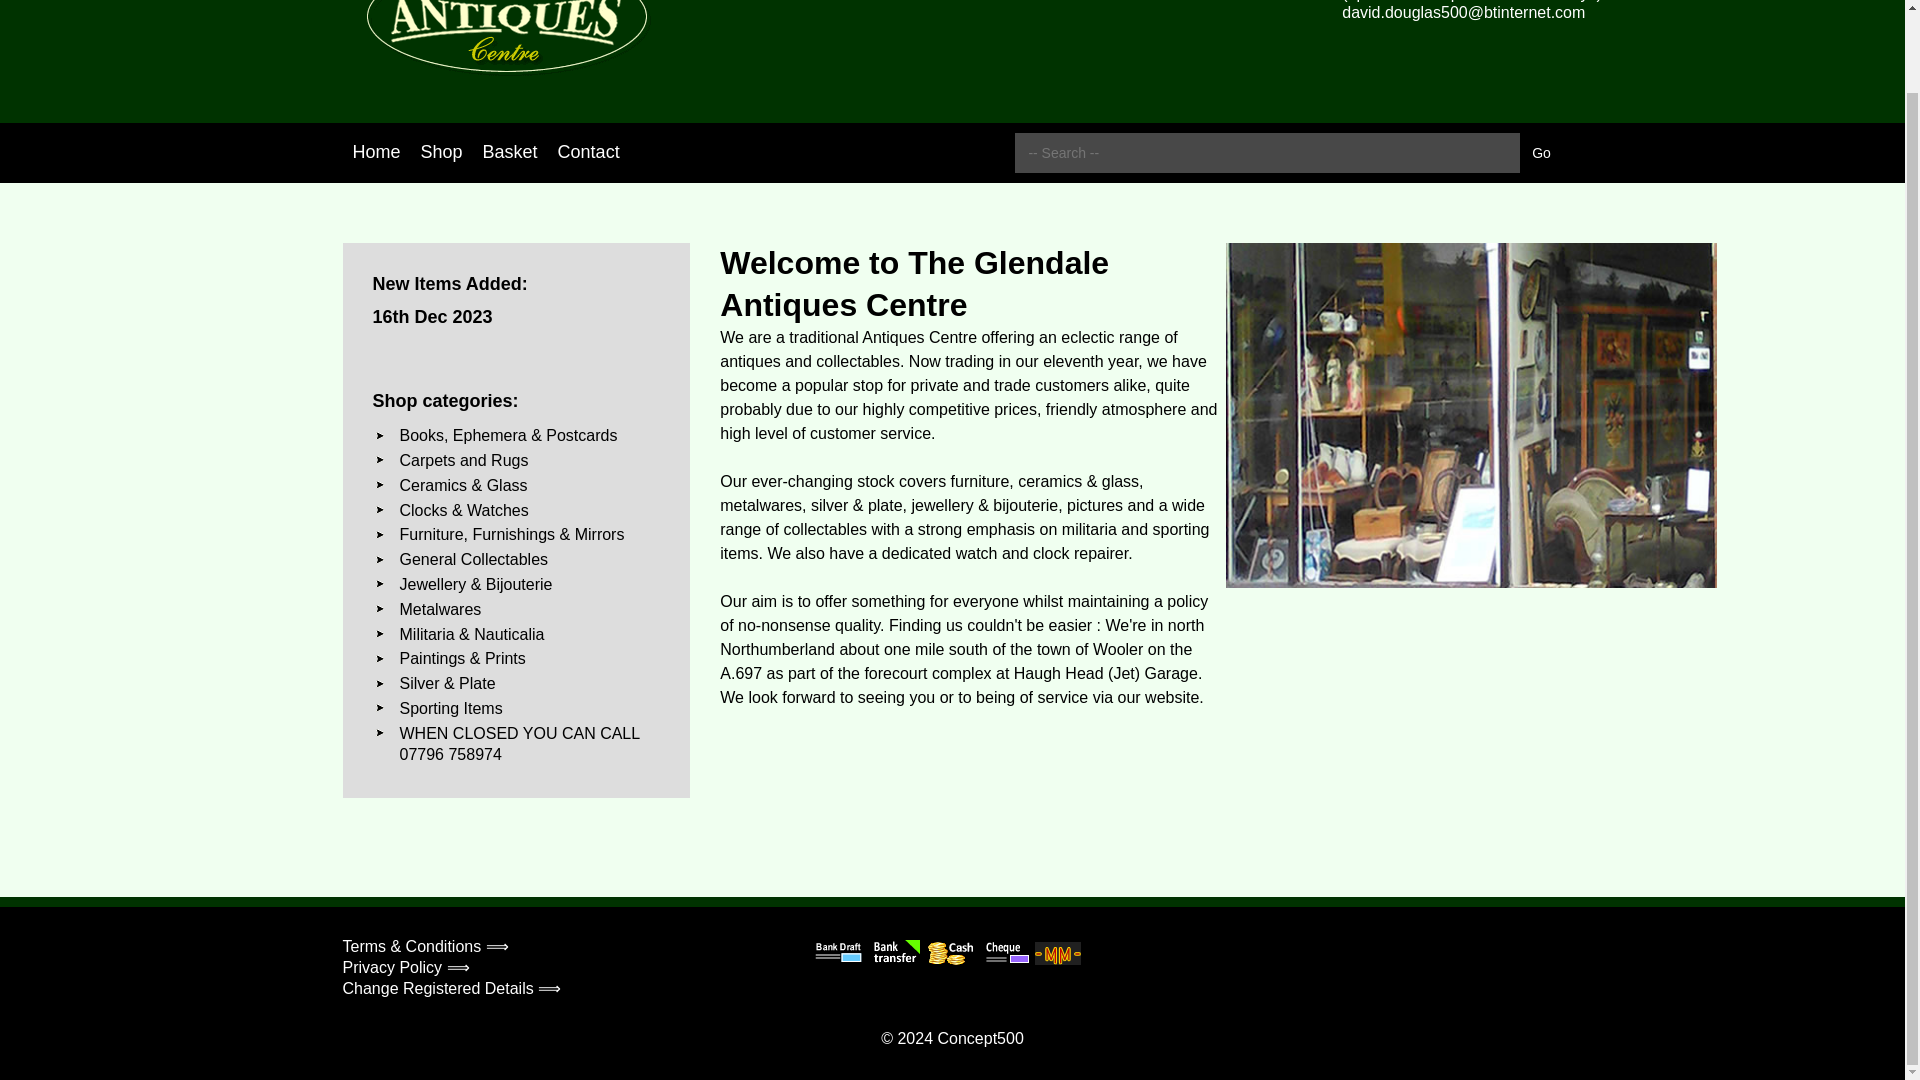 Image resolution: width=1920 pixels, height=1080 pixels. I want to click on Bank Draft, so click(839, 952).